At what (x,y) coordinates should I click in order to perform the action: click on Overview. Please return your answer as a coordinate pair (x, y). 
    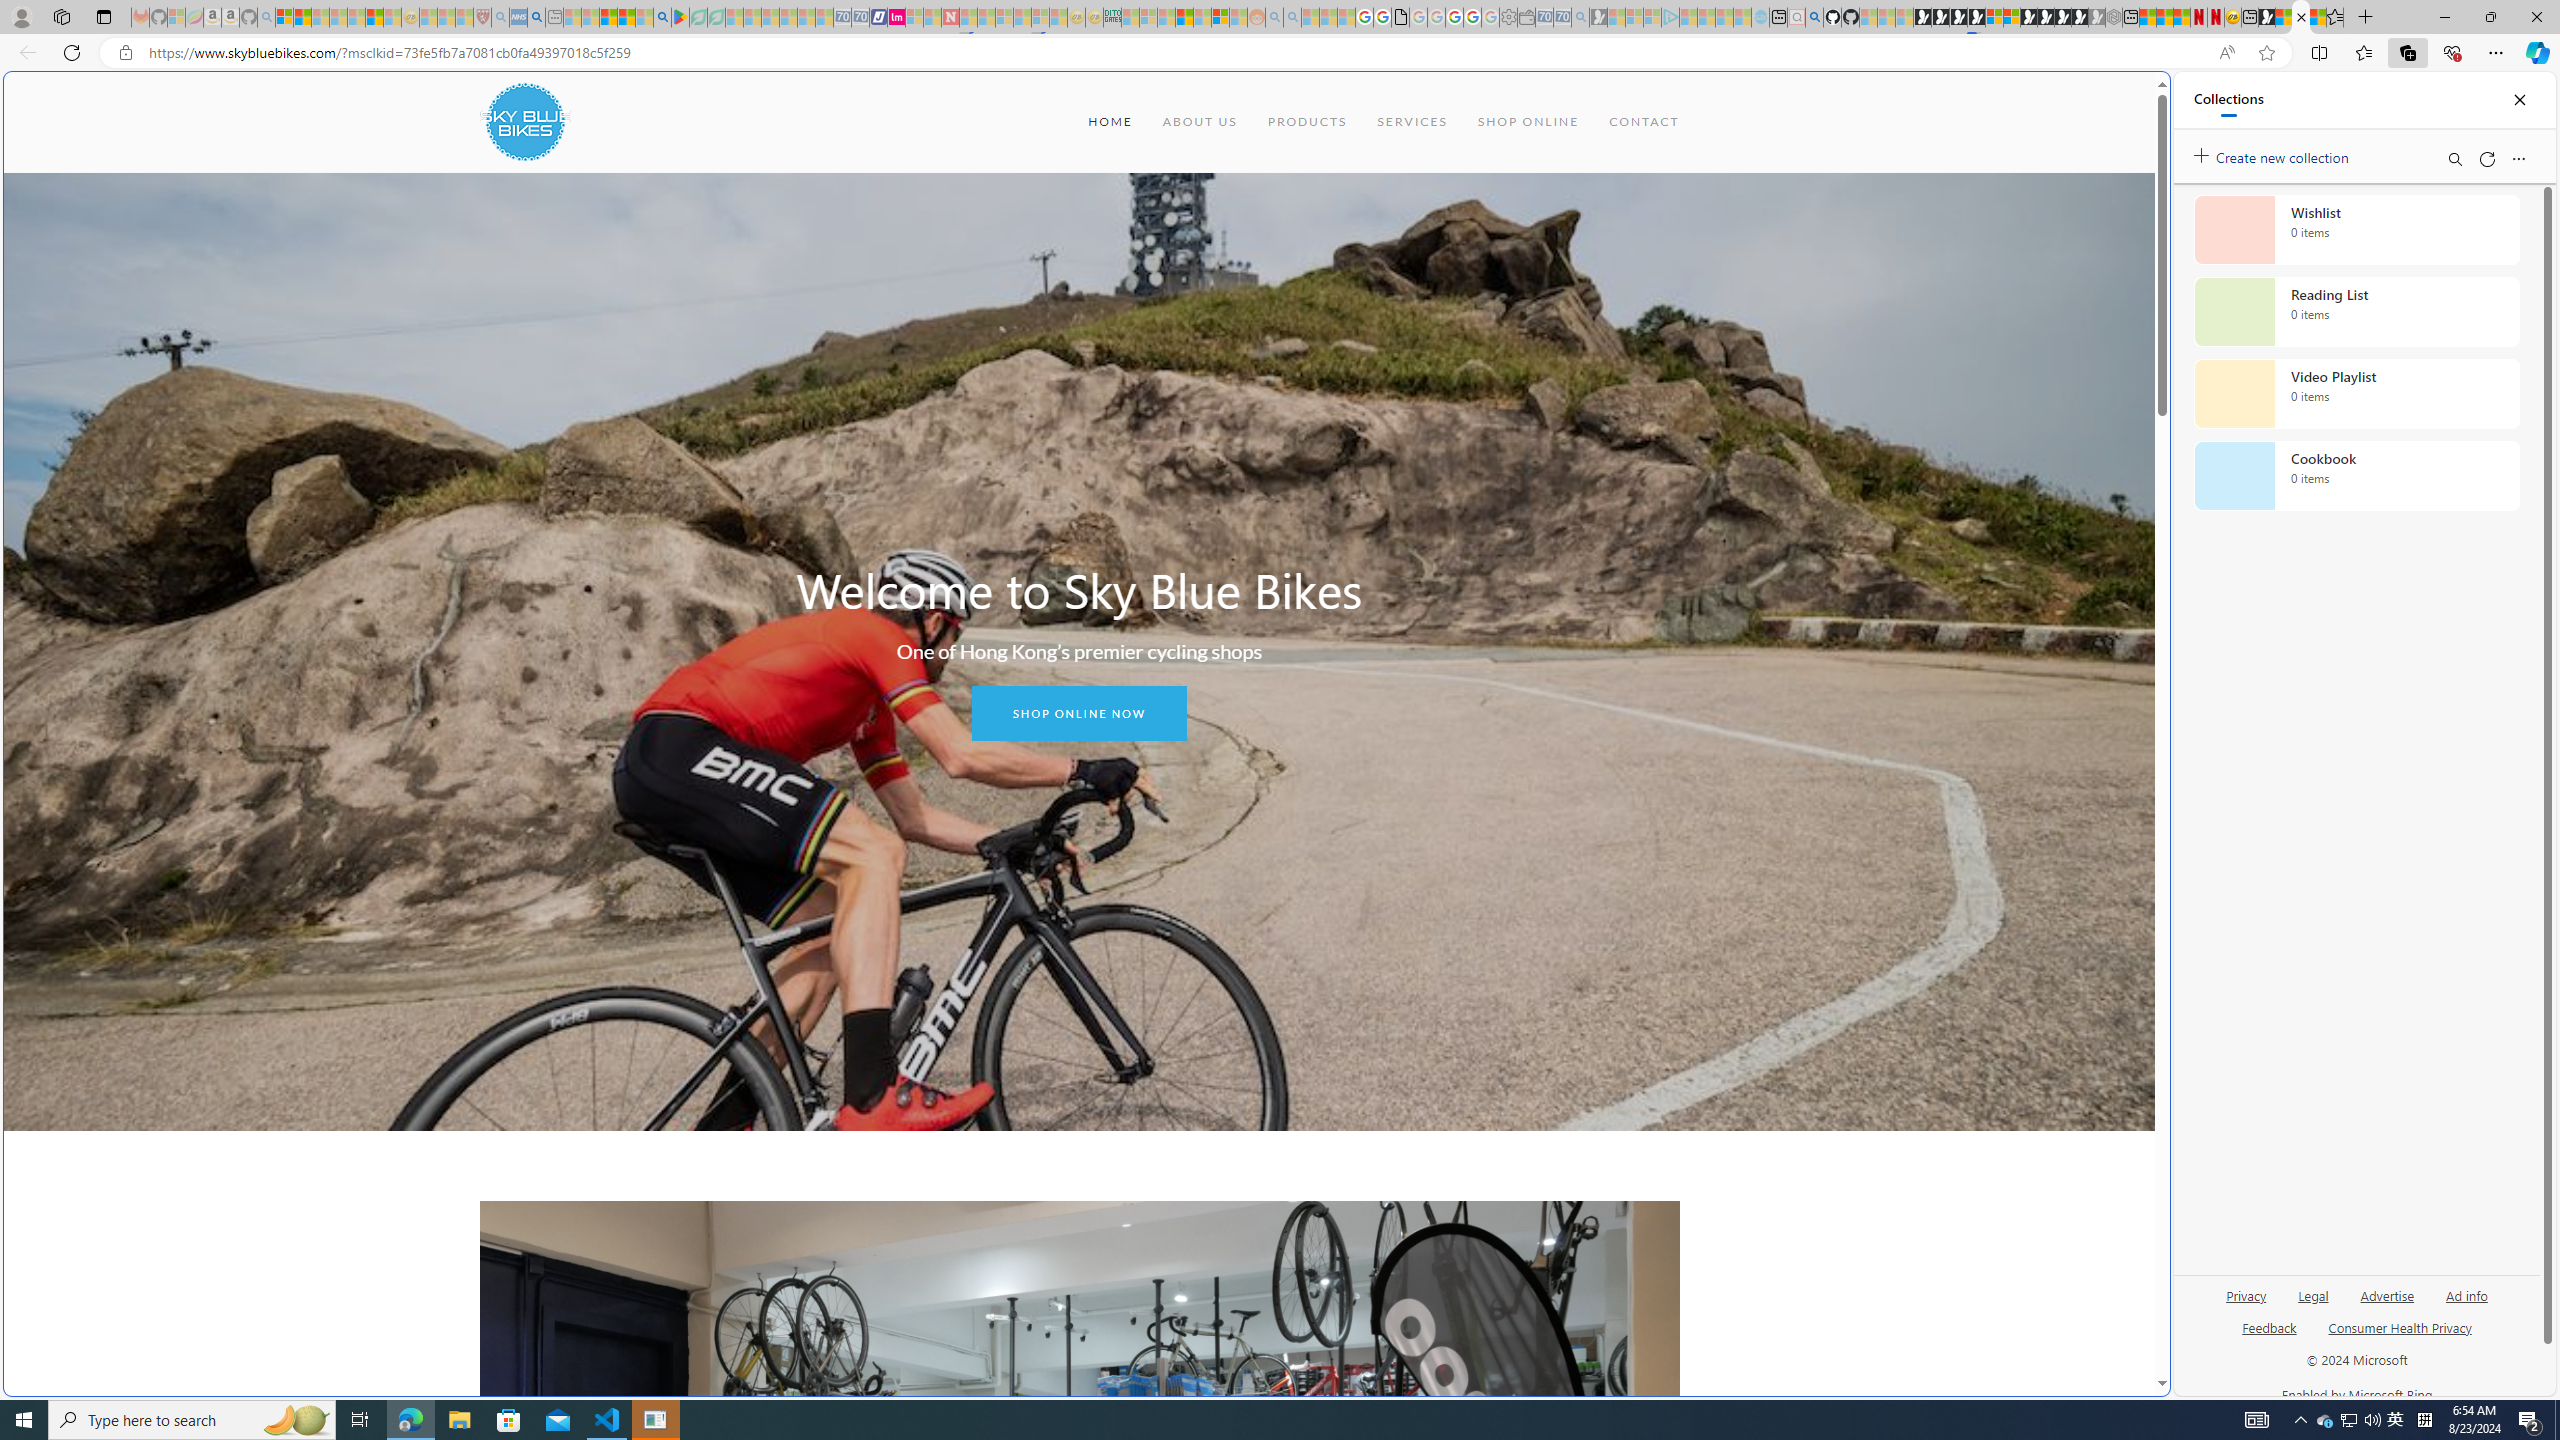
    Looking at the image, I should click on (2012, 17).